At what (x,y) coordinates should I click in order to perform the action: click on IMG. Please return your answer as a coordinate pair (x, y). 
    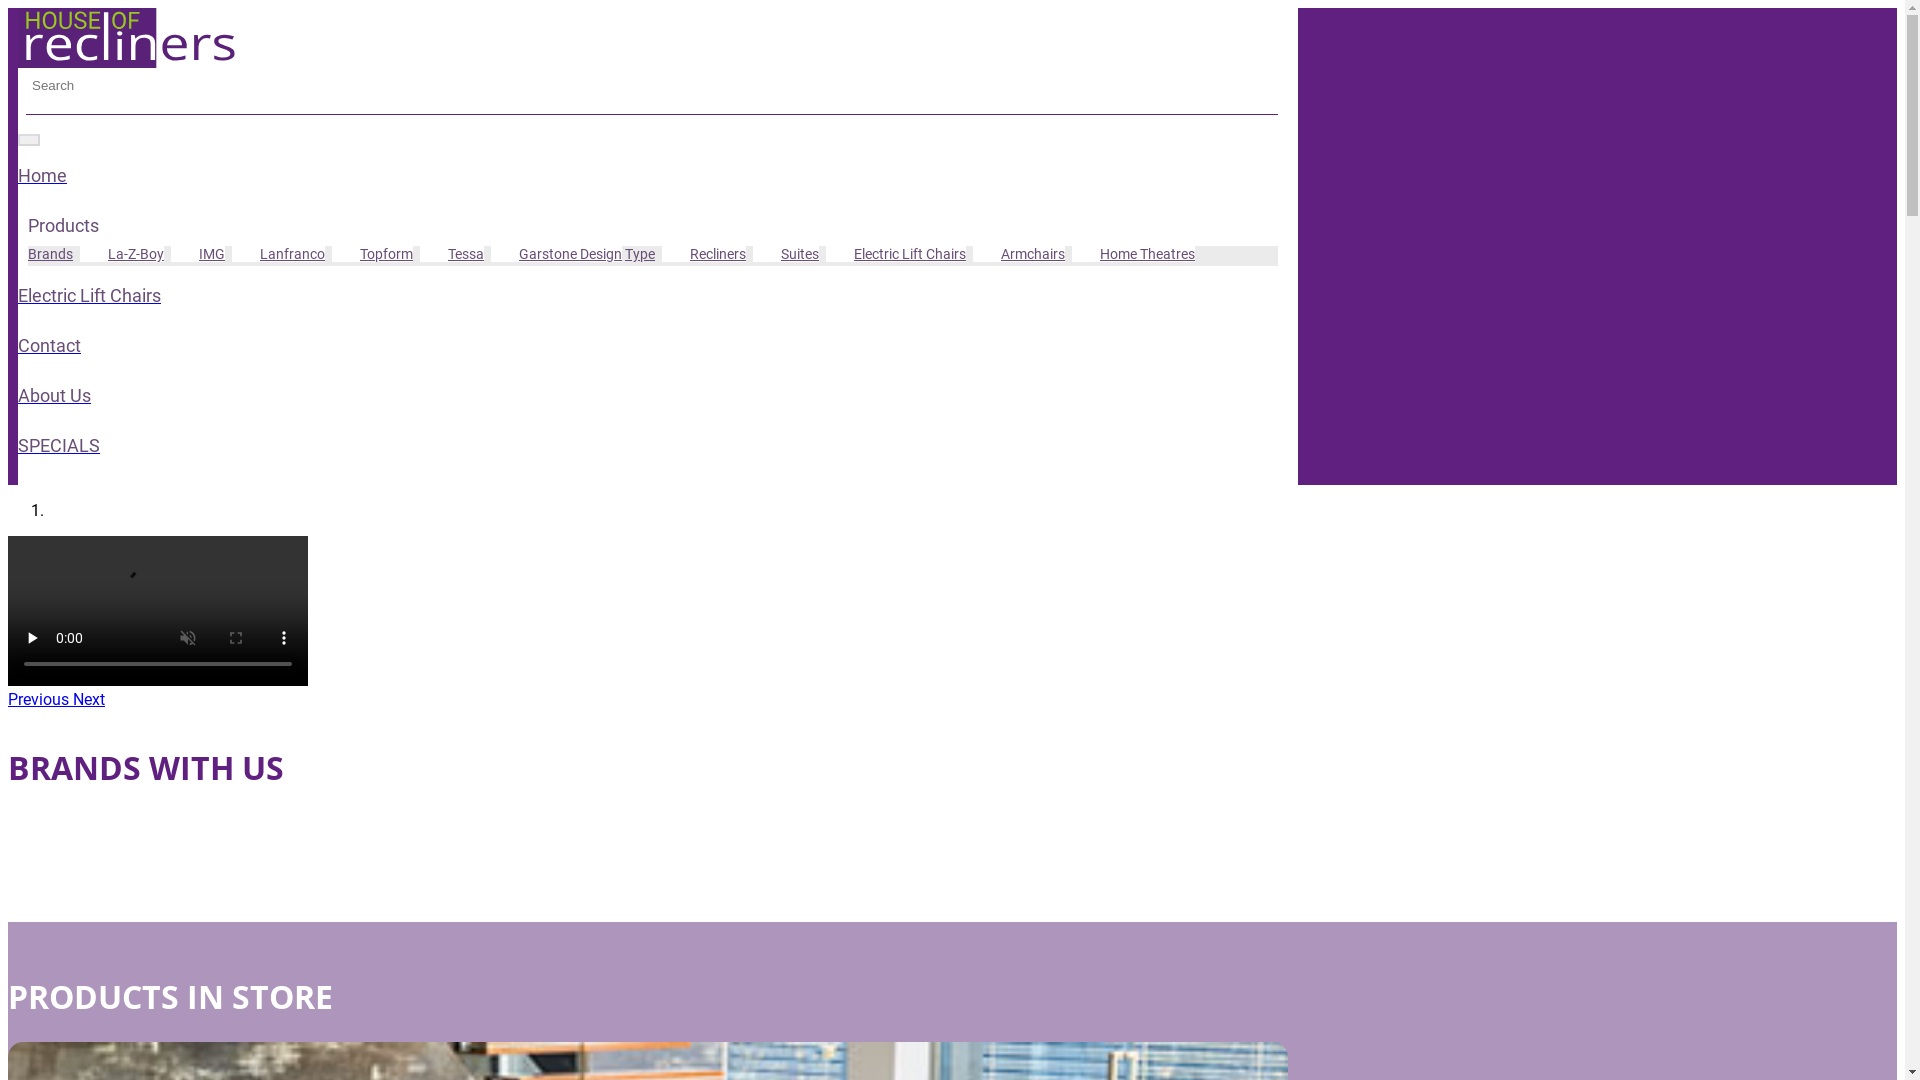
    Looking at the image, I should click on (198, 254).